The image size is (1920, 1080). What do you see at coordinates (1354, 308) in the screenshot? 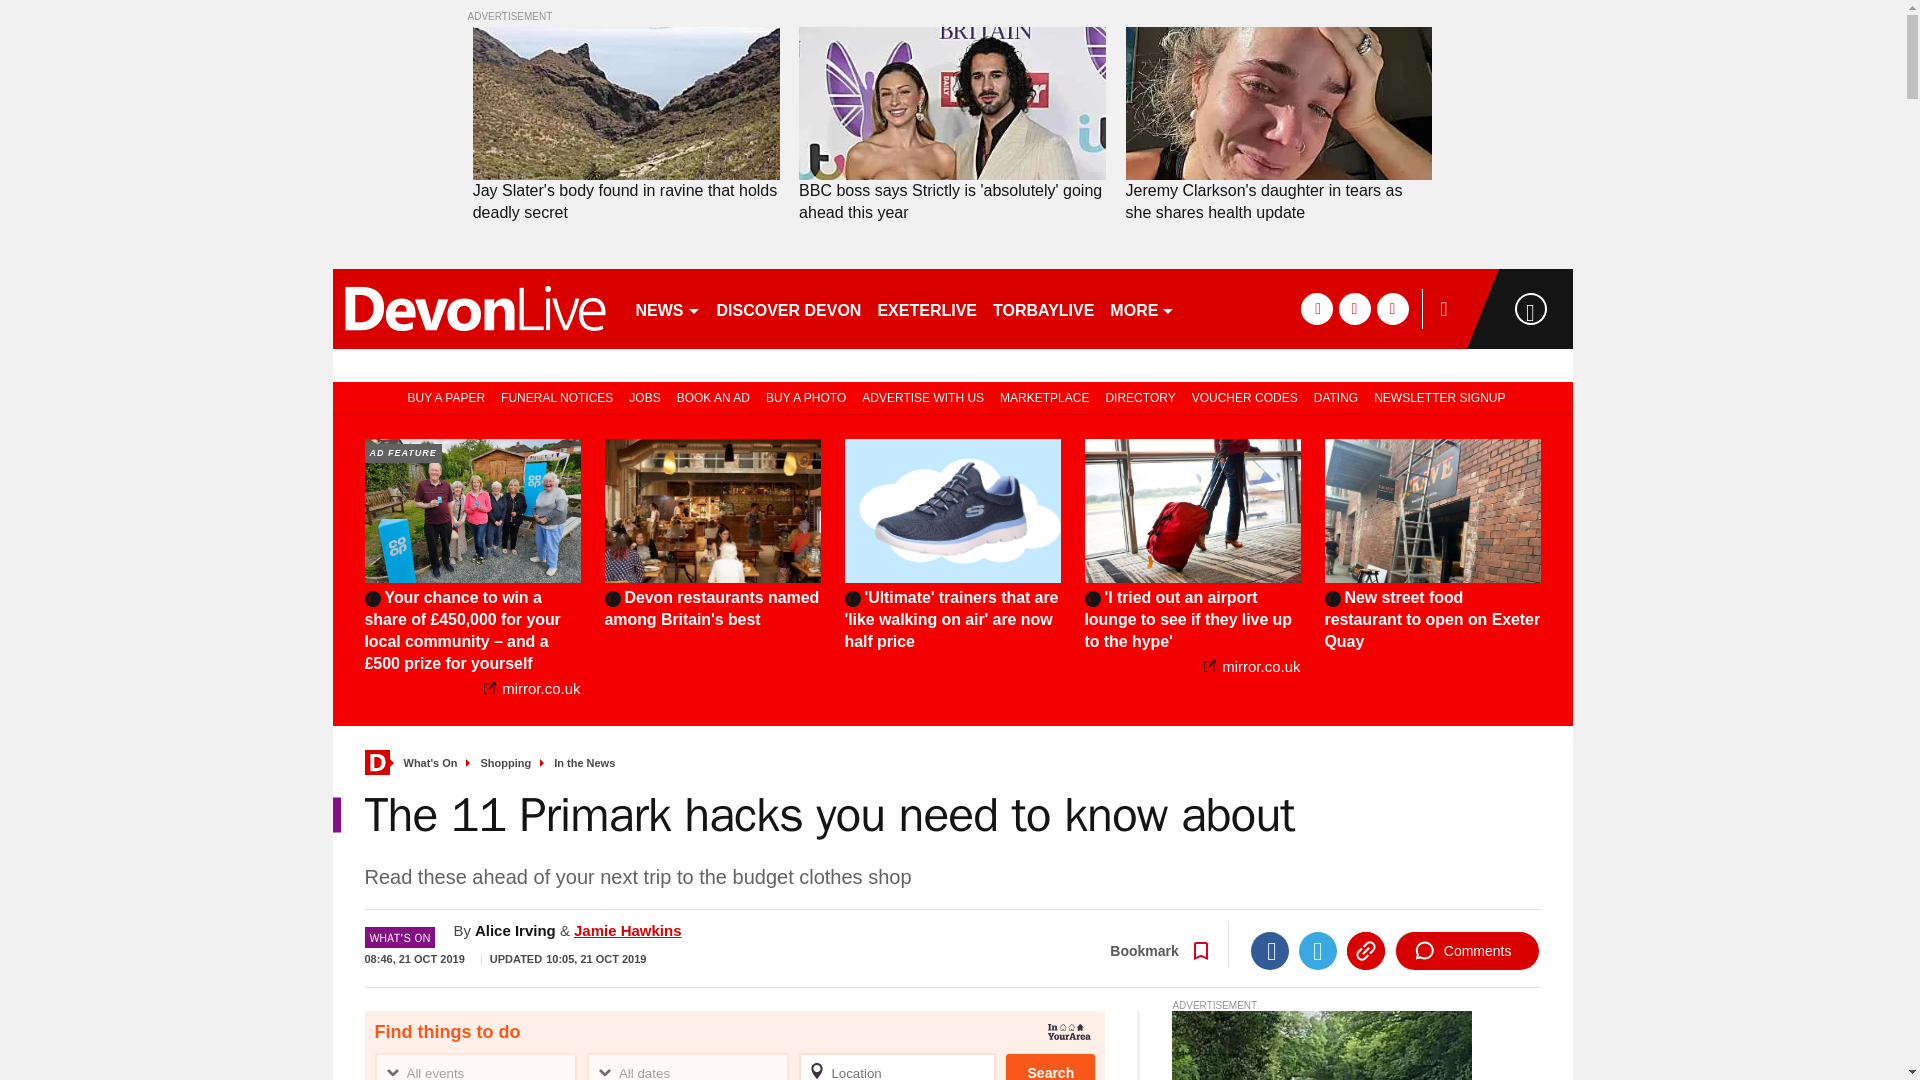
I see `twitter` at bounding box center [1354, 308].